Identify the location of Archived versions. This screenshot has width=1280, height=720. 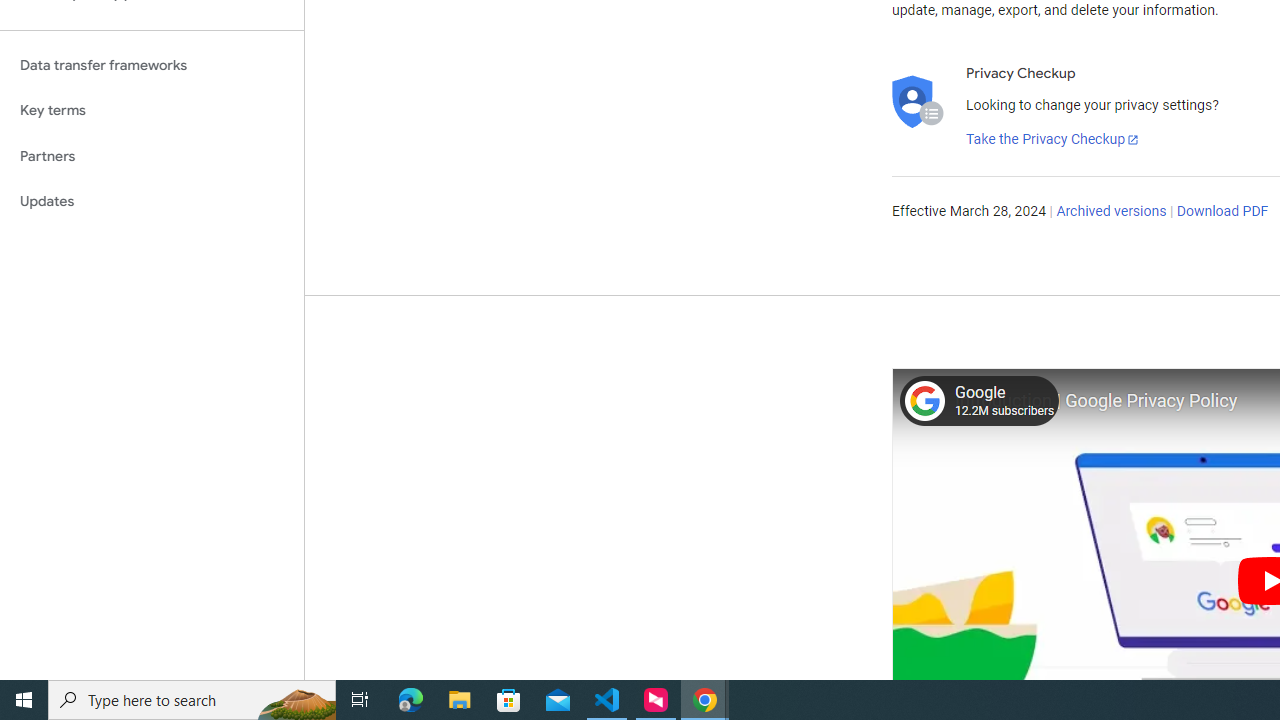
(1112, 212).